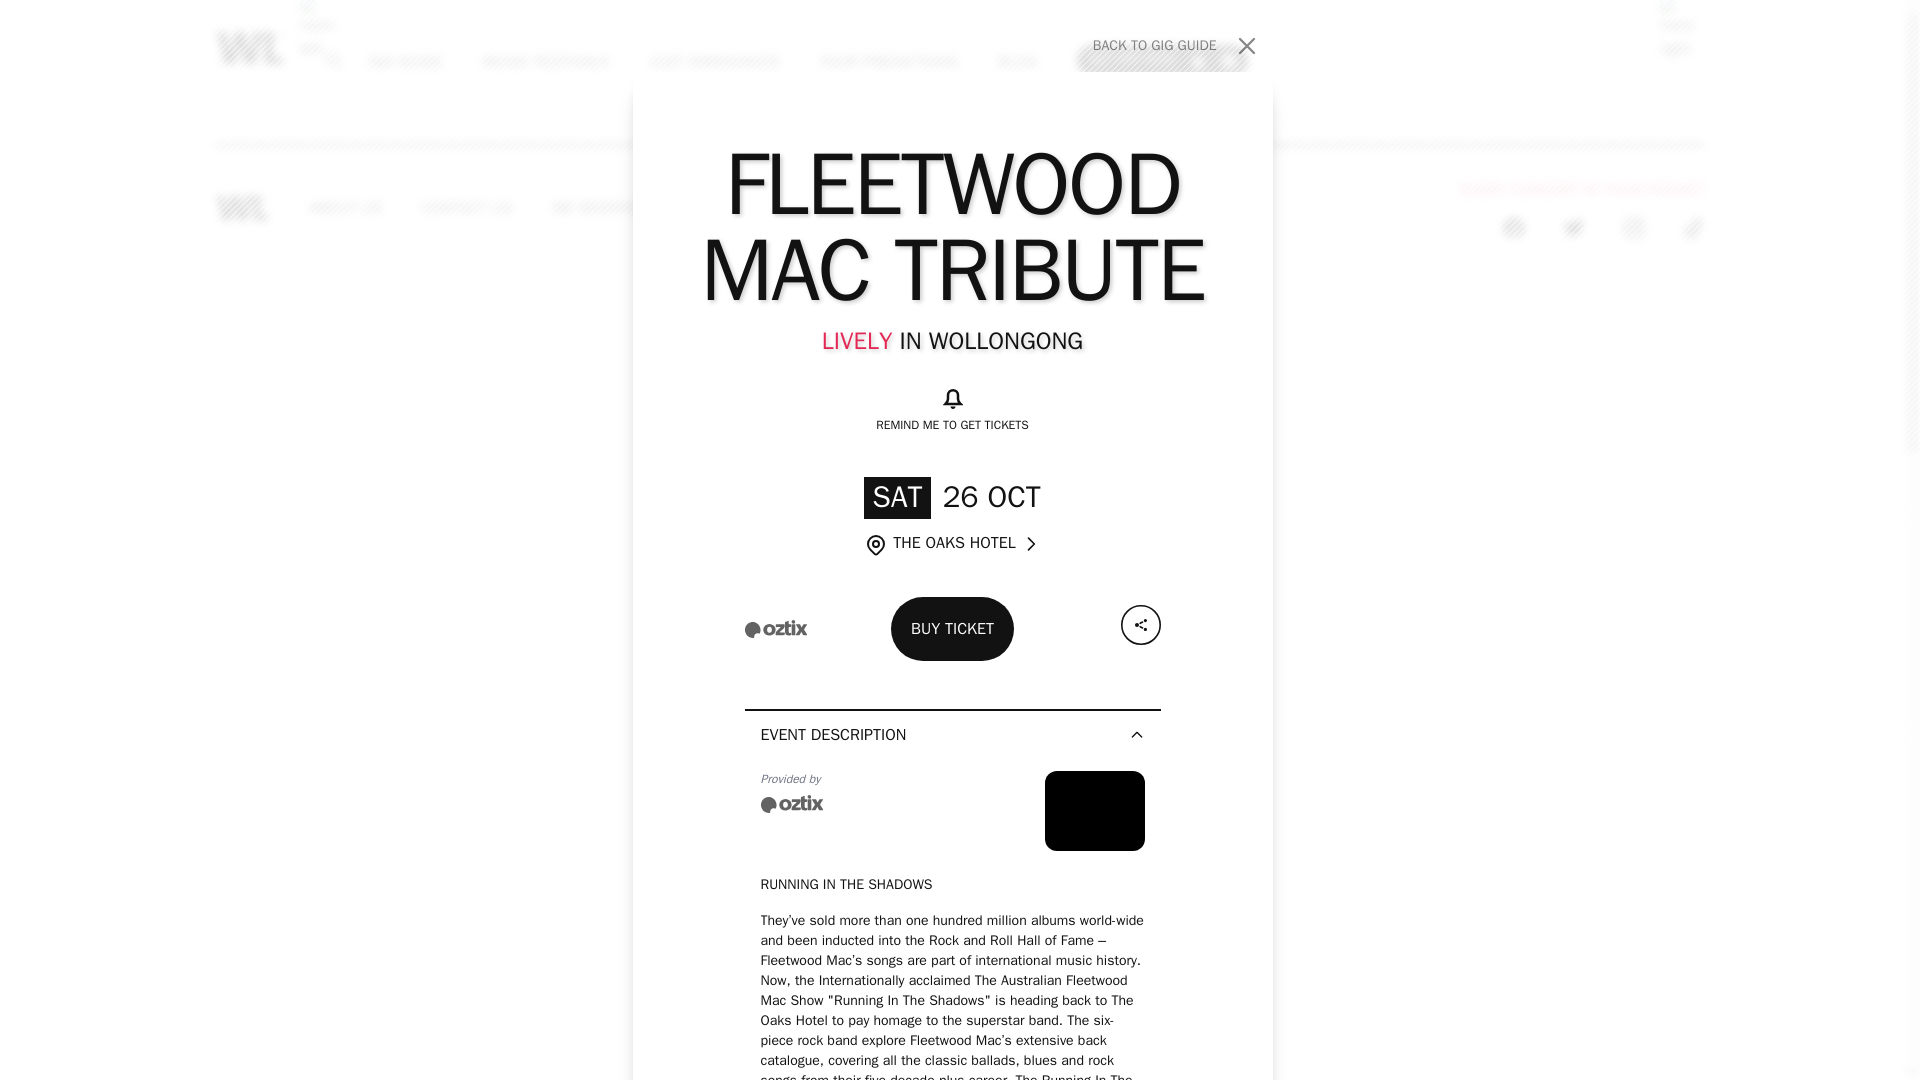 The image size is (1920, 1080). What do you see at coordinates (816, 208) in the screenshot?
I see `MUSIC FESTIVALS` at bounding box center [816, 208].